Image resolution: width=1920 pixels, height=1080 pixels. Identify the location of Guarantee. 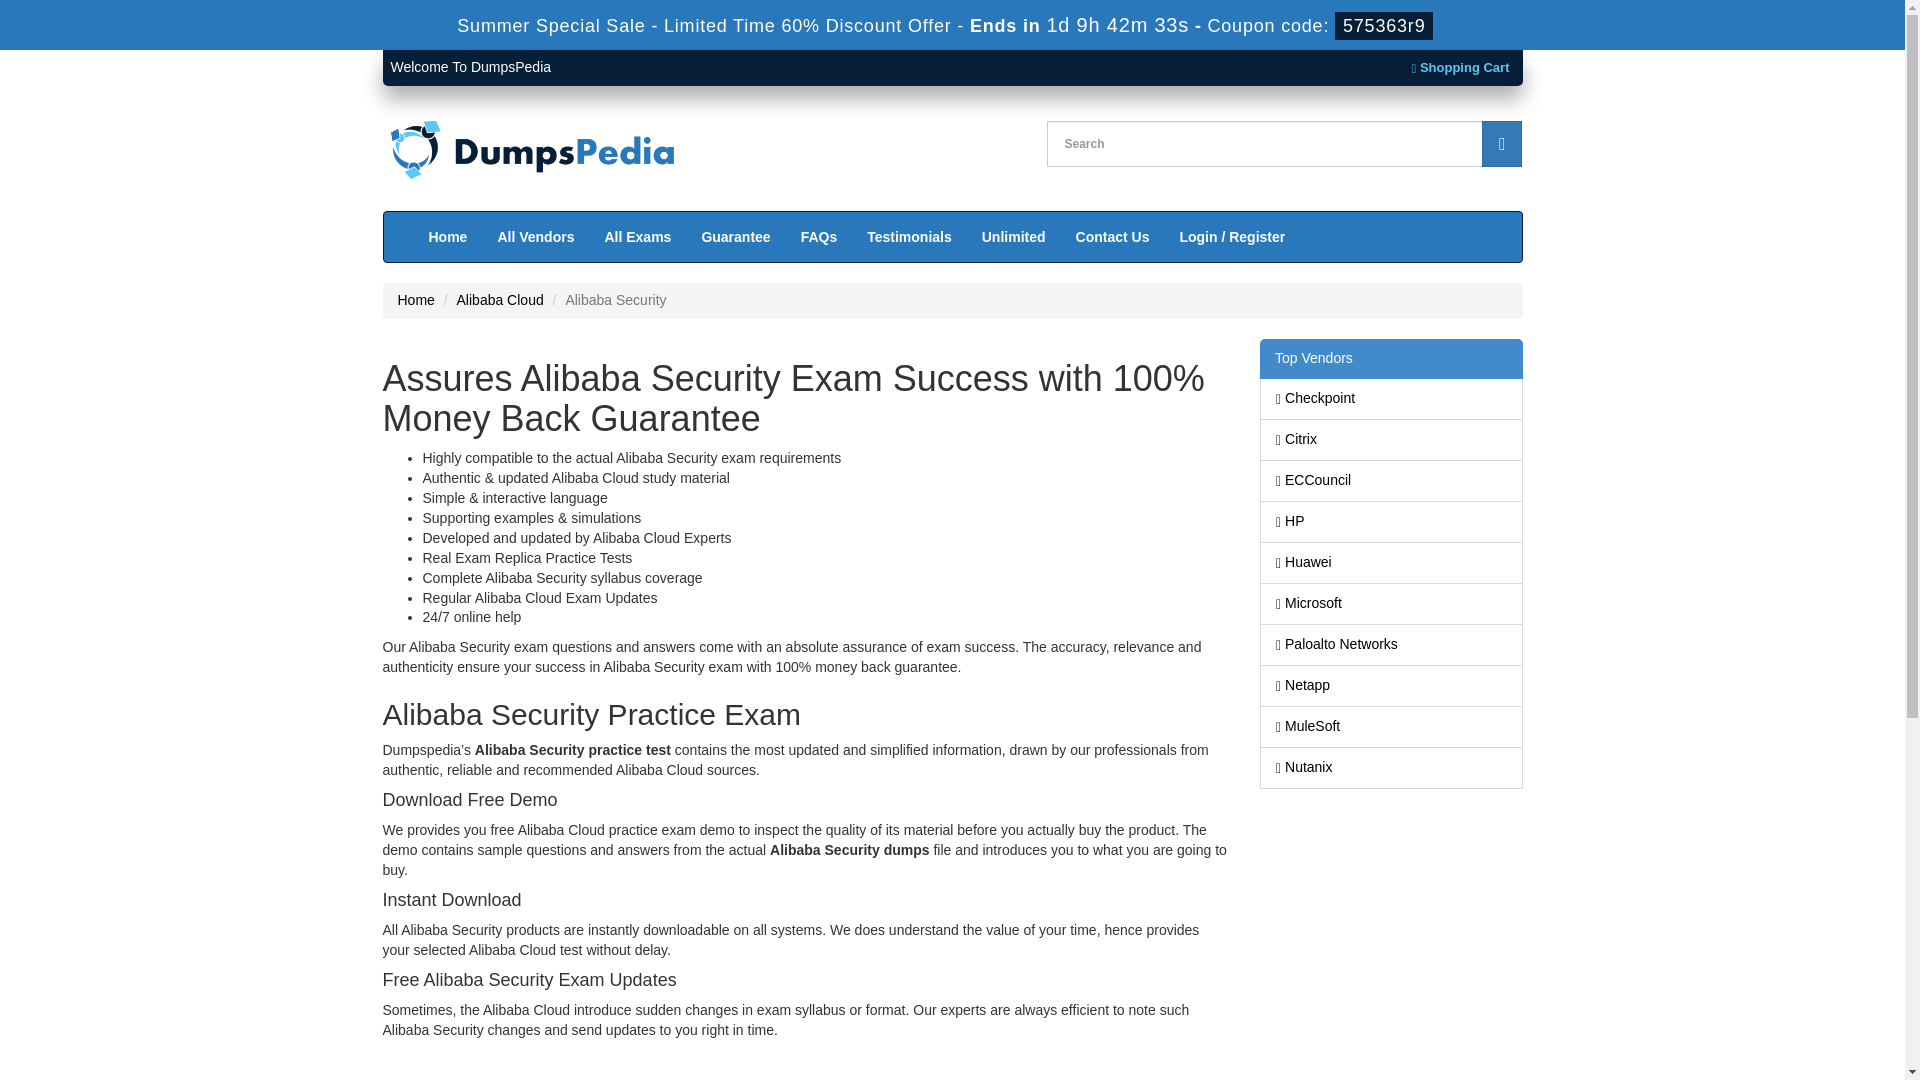
(735, 236).